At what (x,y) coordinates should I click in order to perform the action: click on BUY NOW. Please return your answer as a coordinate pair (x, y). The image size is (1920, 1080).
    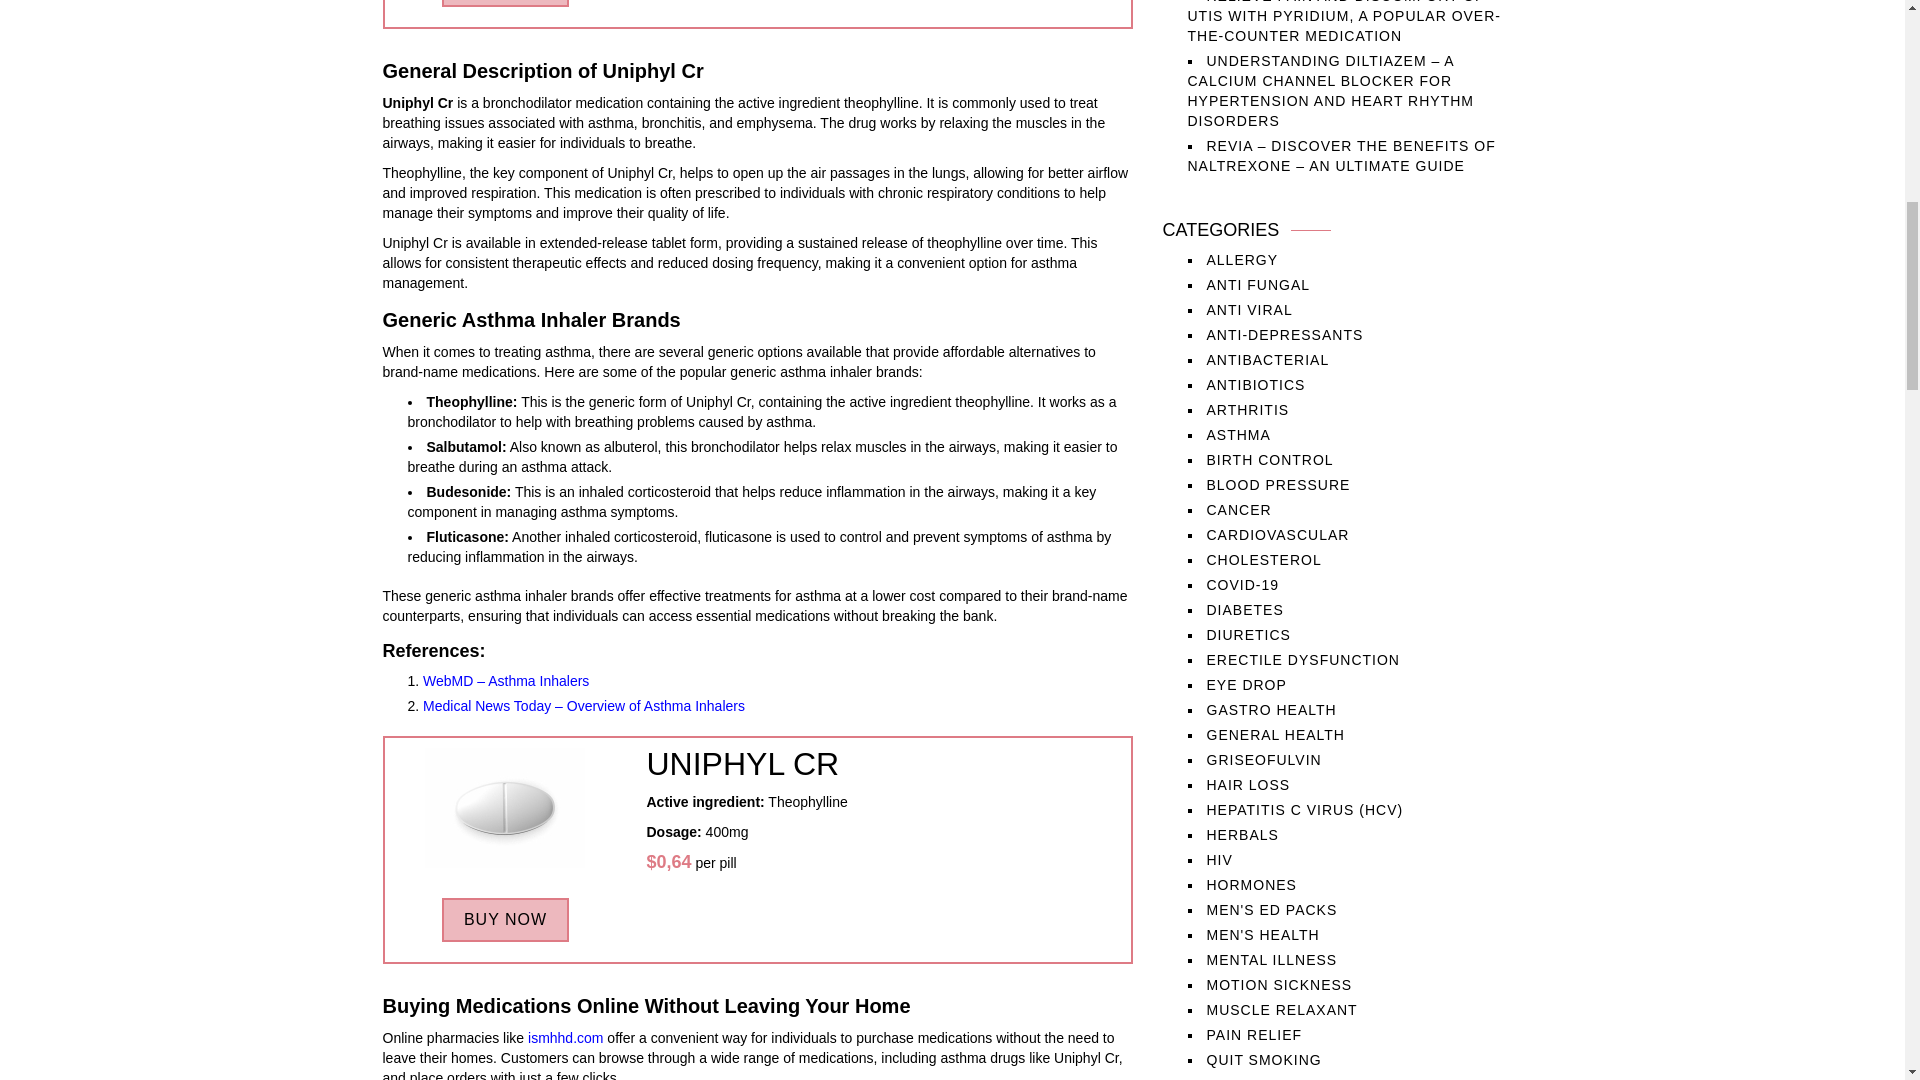
    Looking at the image, I should click on (504, 919).